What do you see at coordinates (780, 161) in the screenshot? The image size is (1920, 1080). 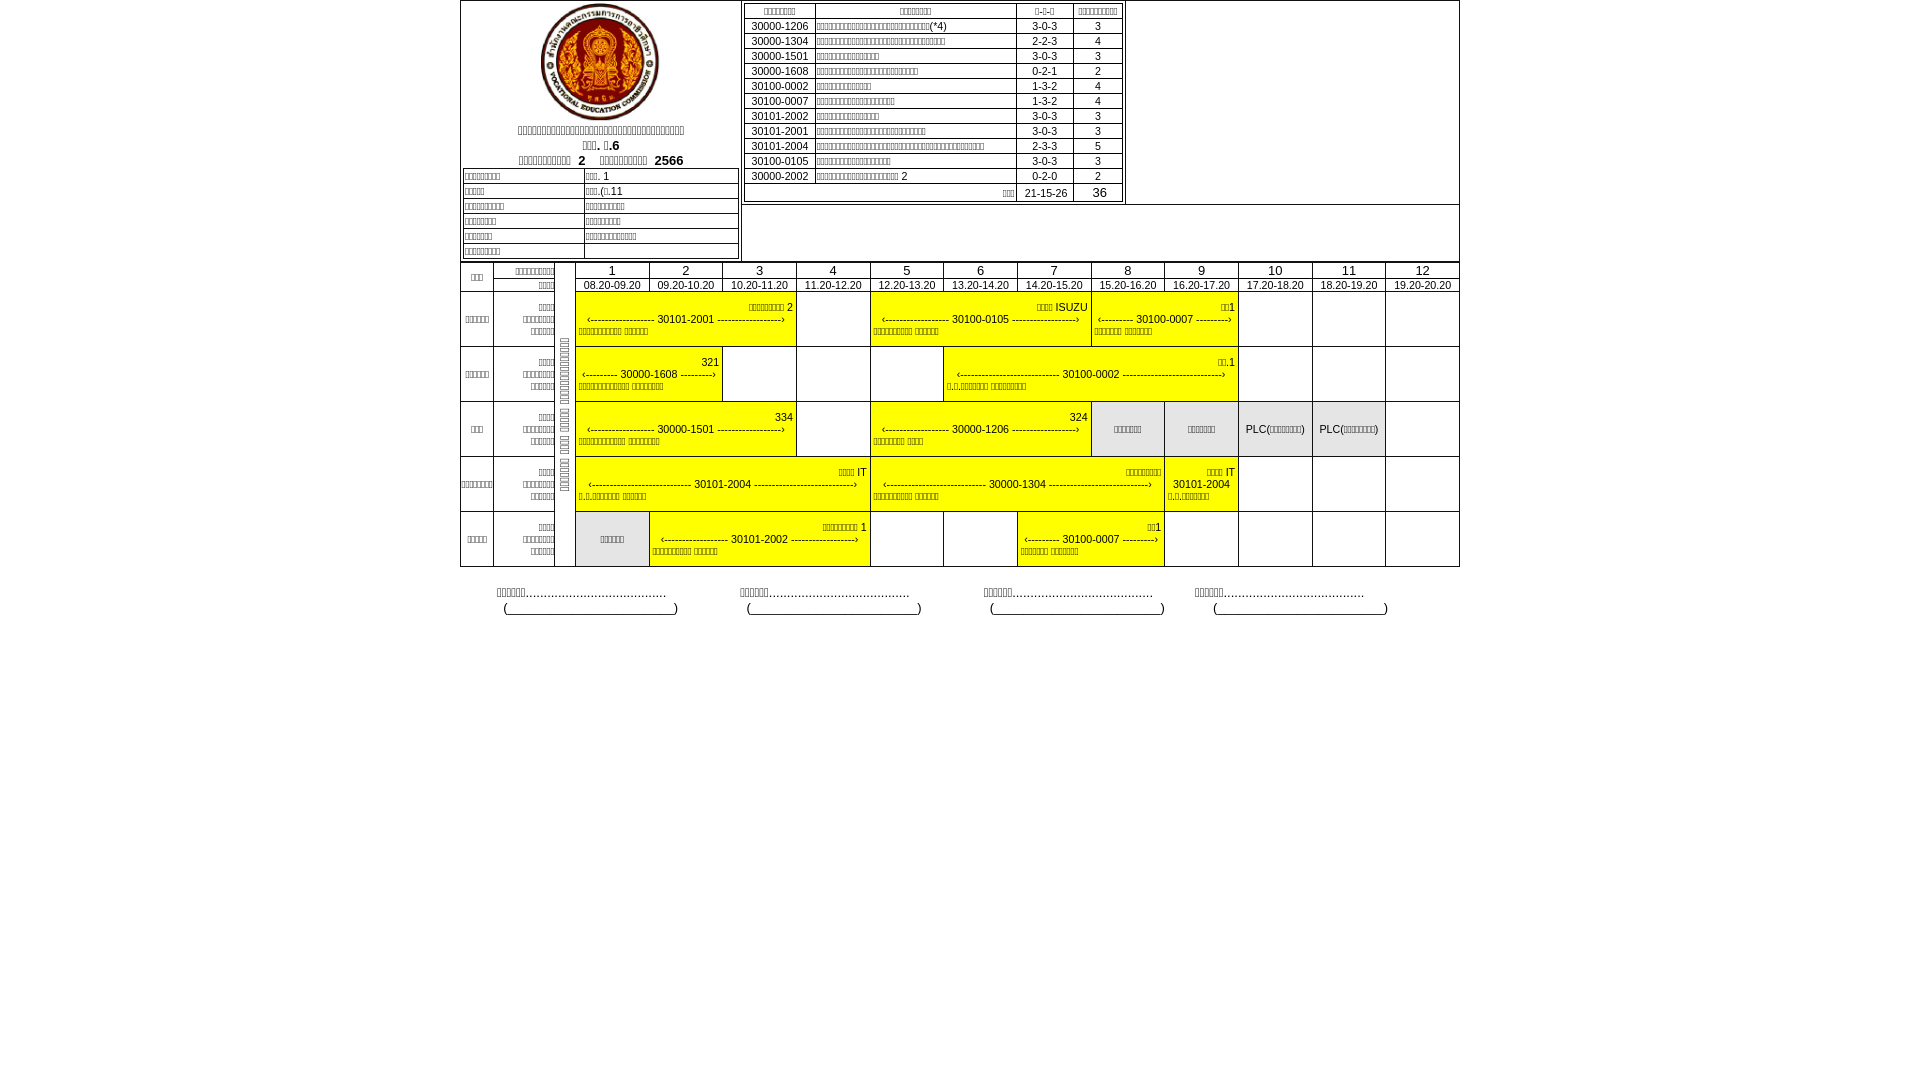 I see `30100-0105` at bounding box center [780, 161].